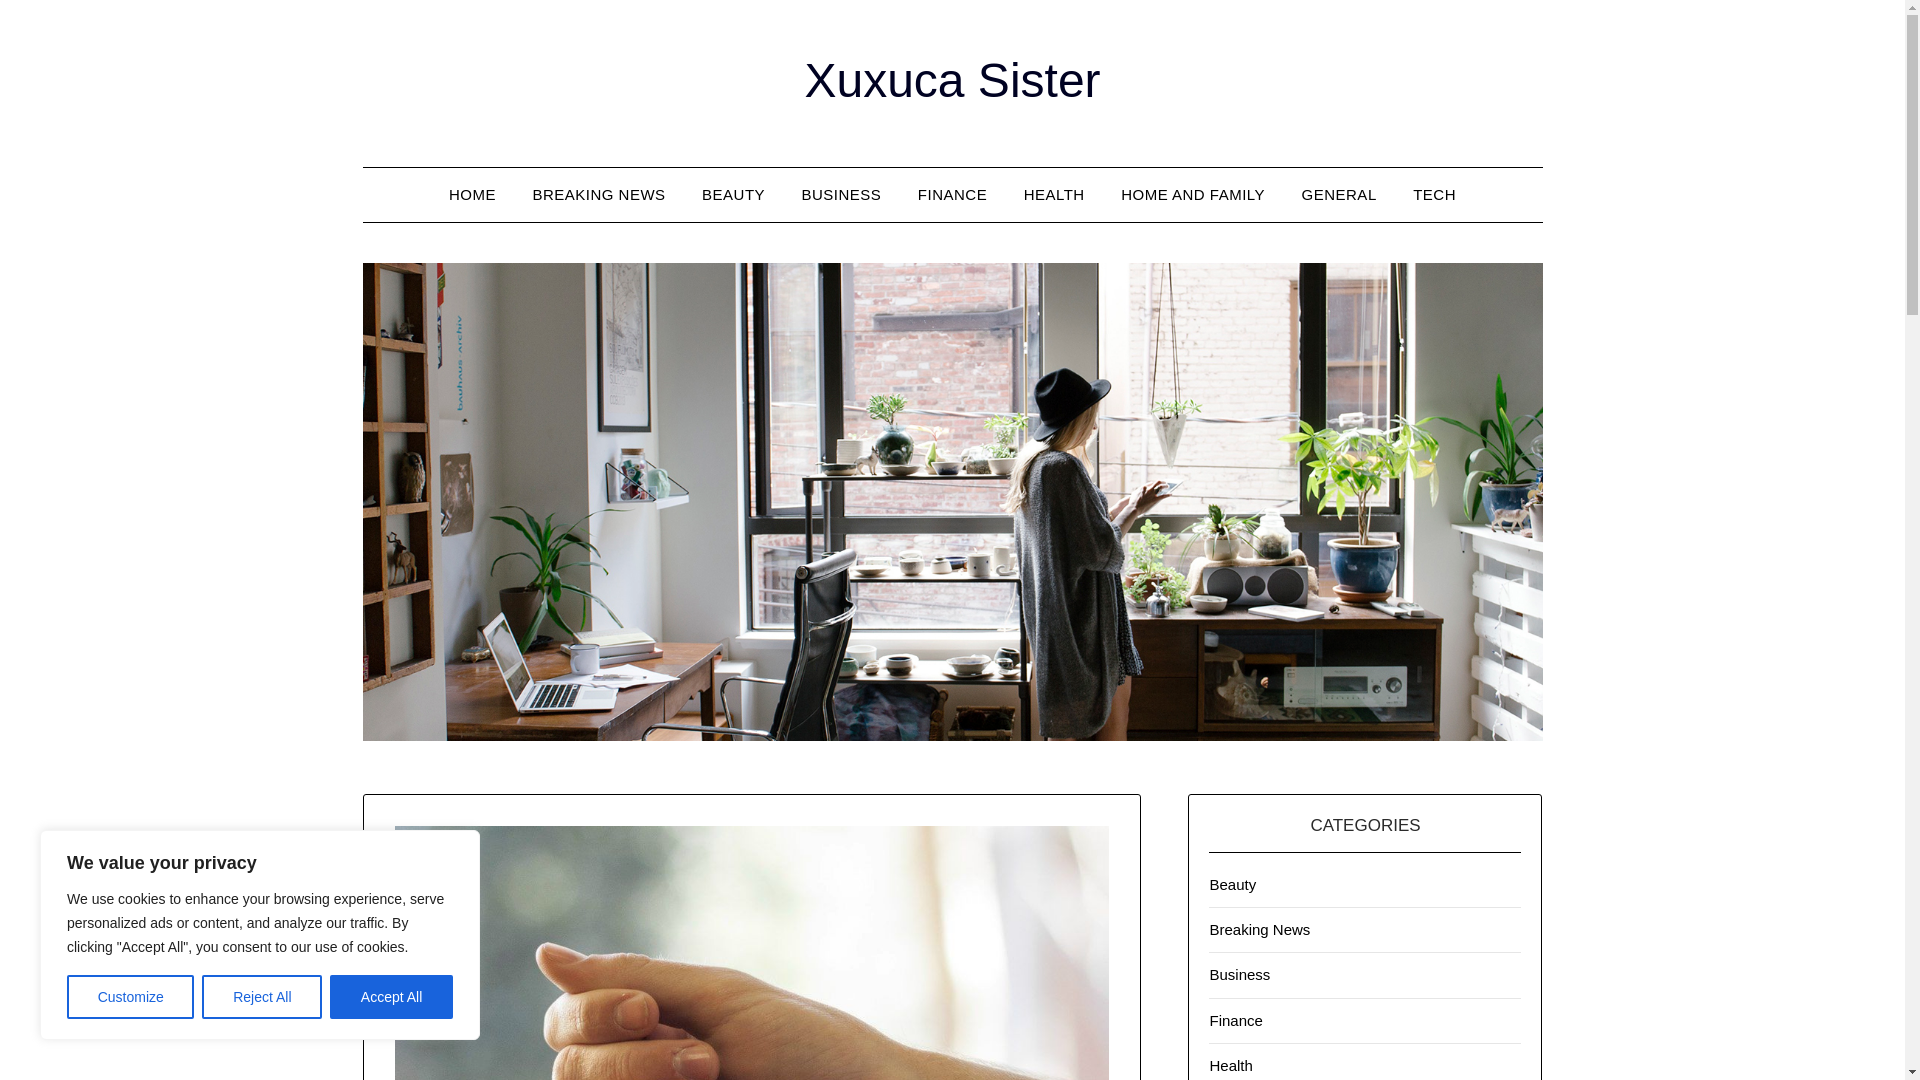 Image resolution: width=1920 pixels, height=1080 pixels. What do you see at coordinates (842, 195) in the screenshot?
I see `BUSINESS` at bounding box center [842, 195].